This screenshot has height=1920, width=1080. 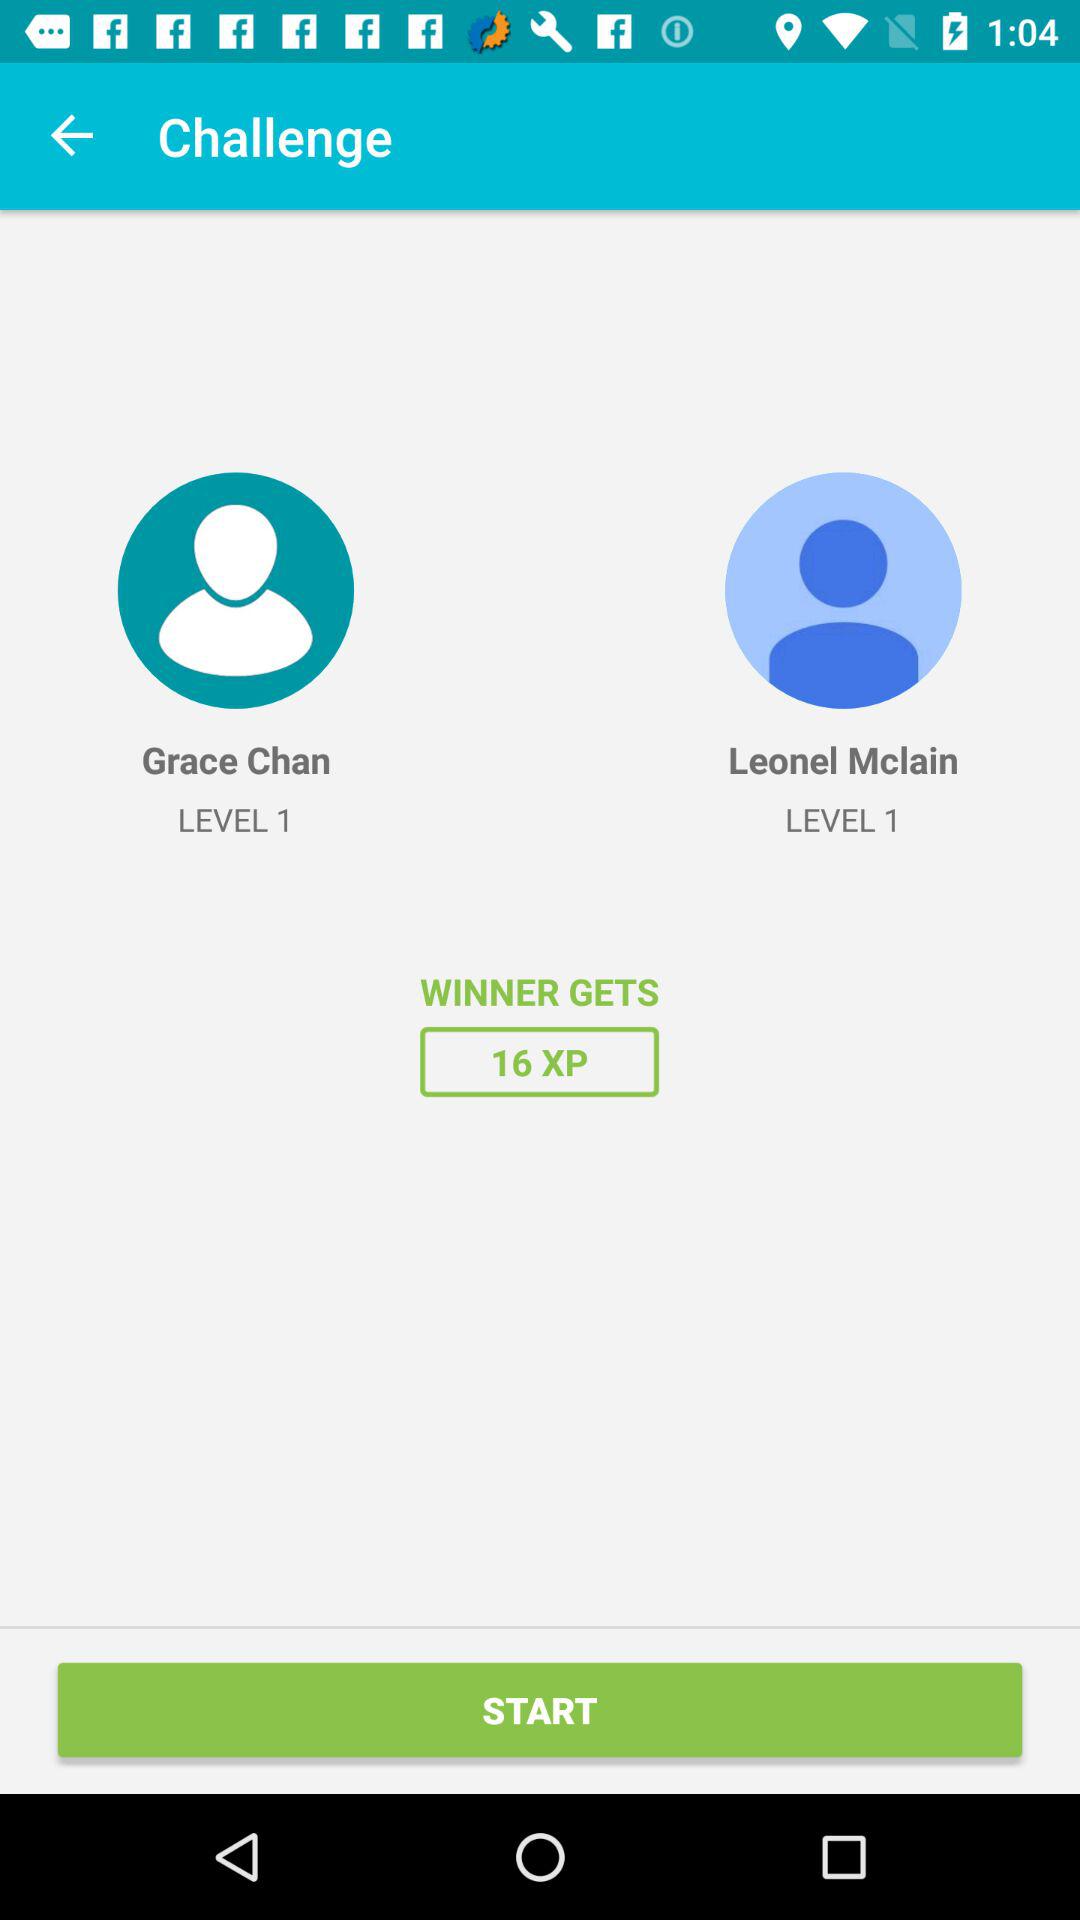 I want to click on change profile, so click(x=236, y=590).